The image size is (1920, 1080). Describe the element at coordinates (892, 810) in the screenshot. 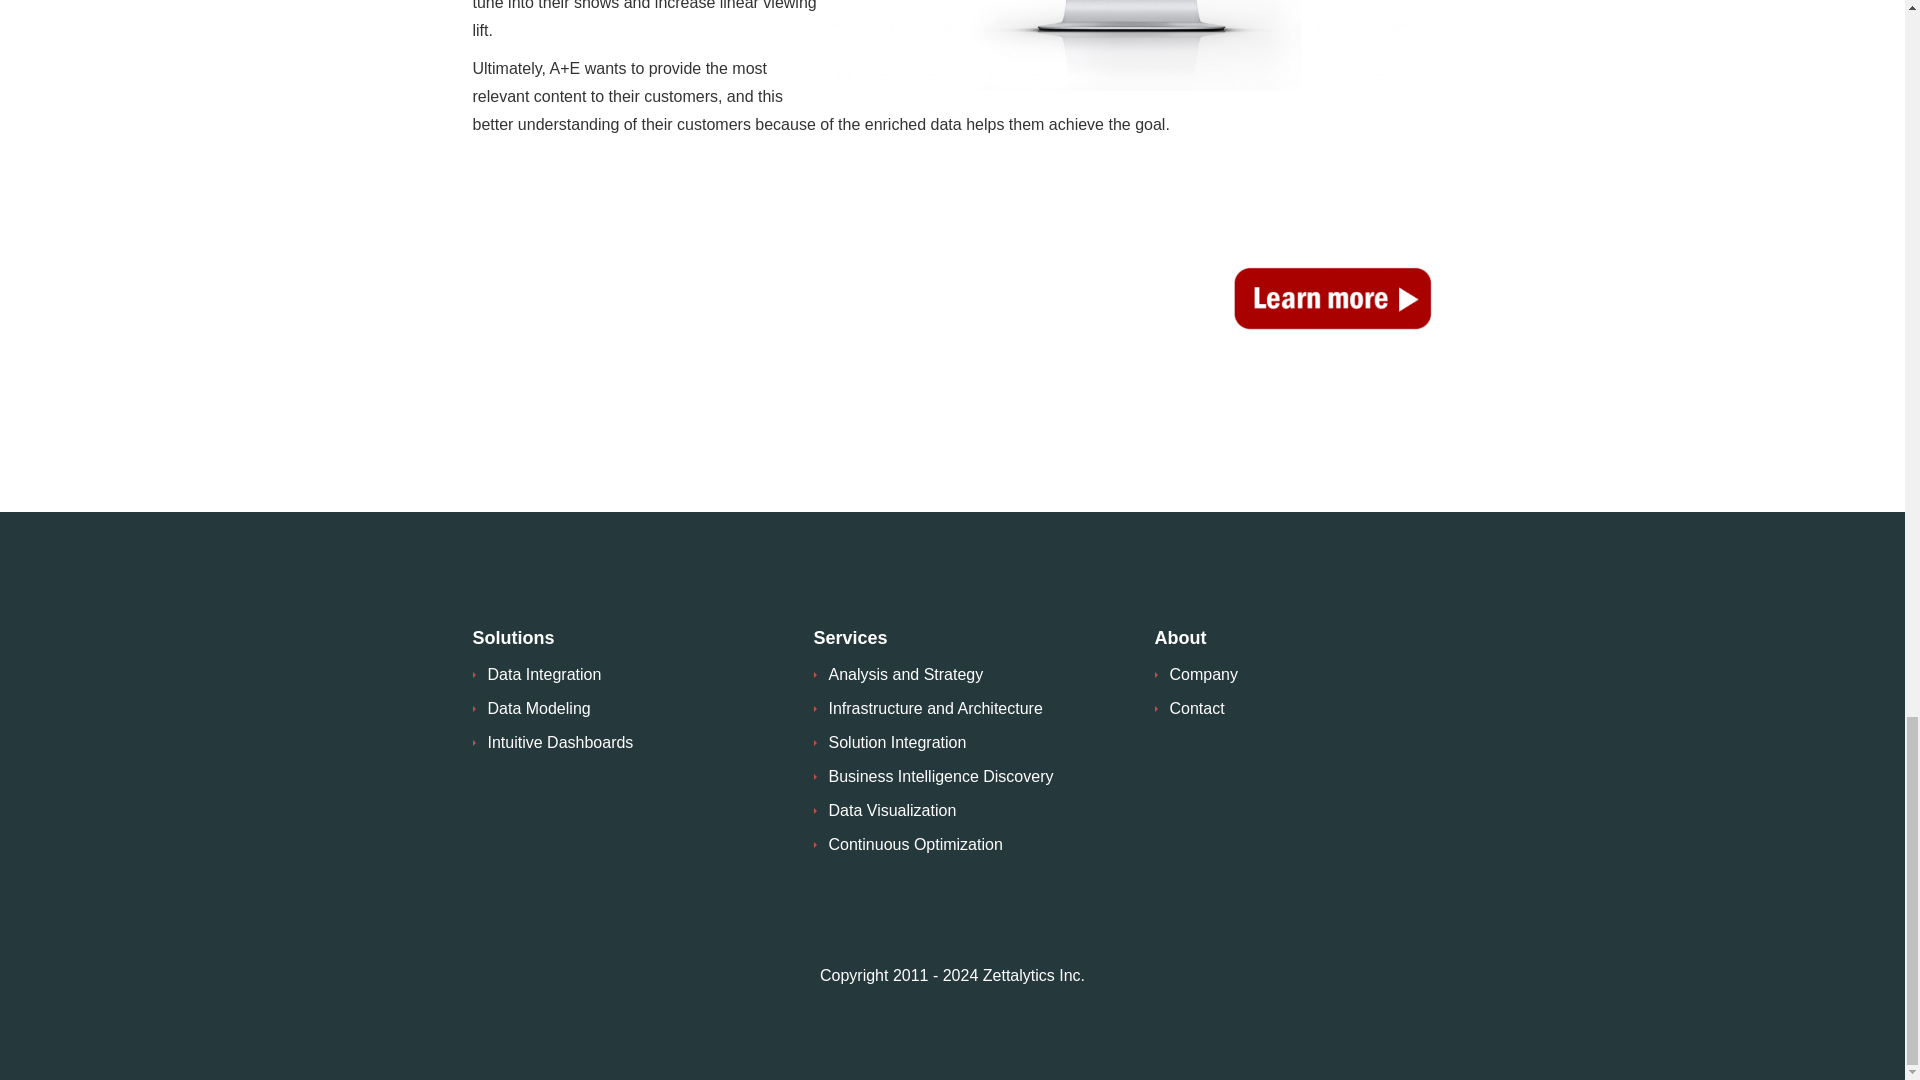

I see `Data Visualization` at that location.